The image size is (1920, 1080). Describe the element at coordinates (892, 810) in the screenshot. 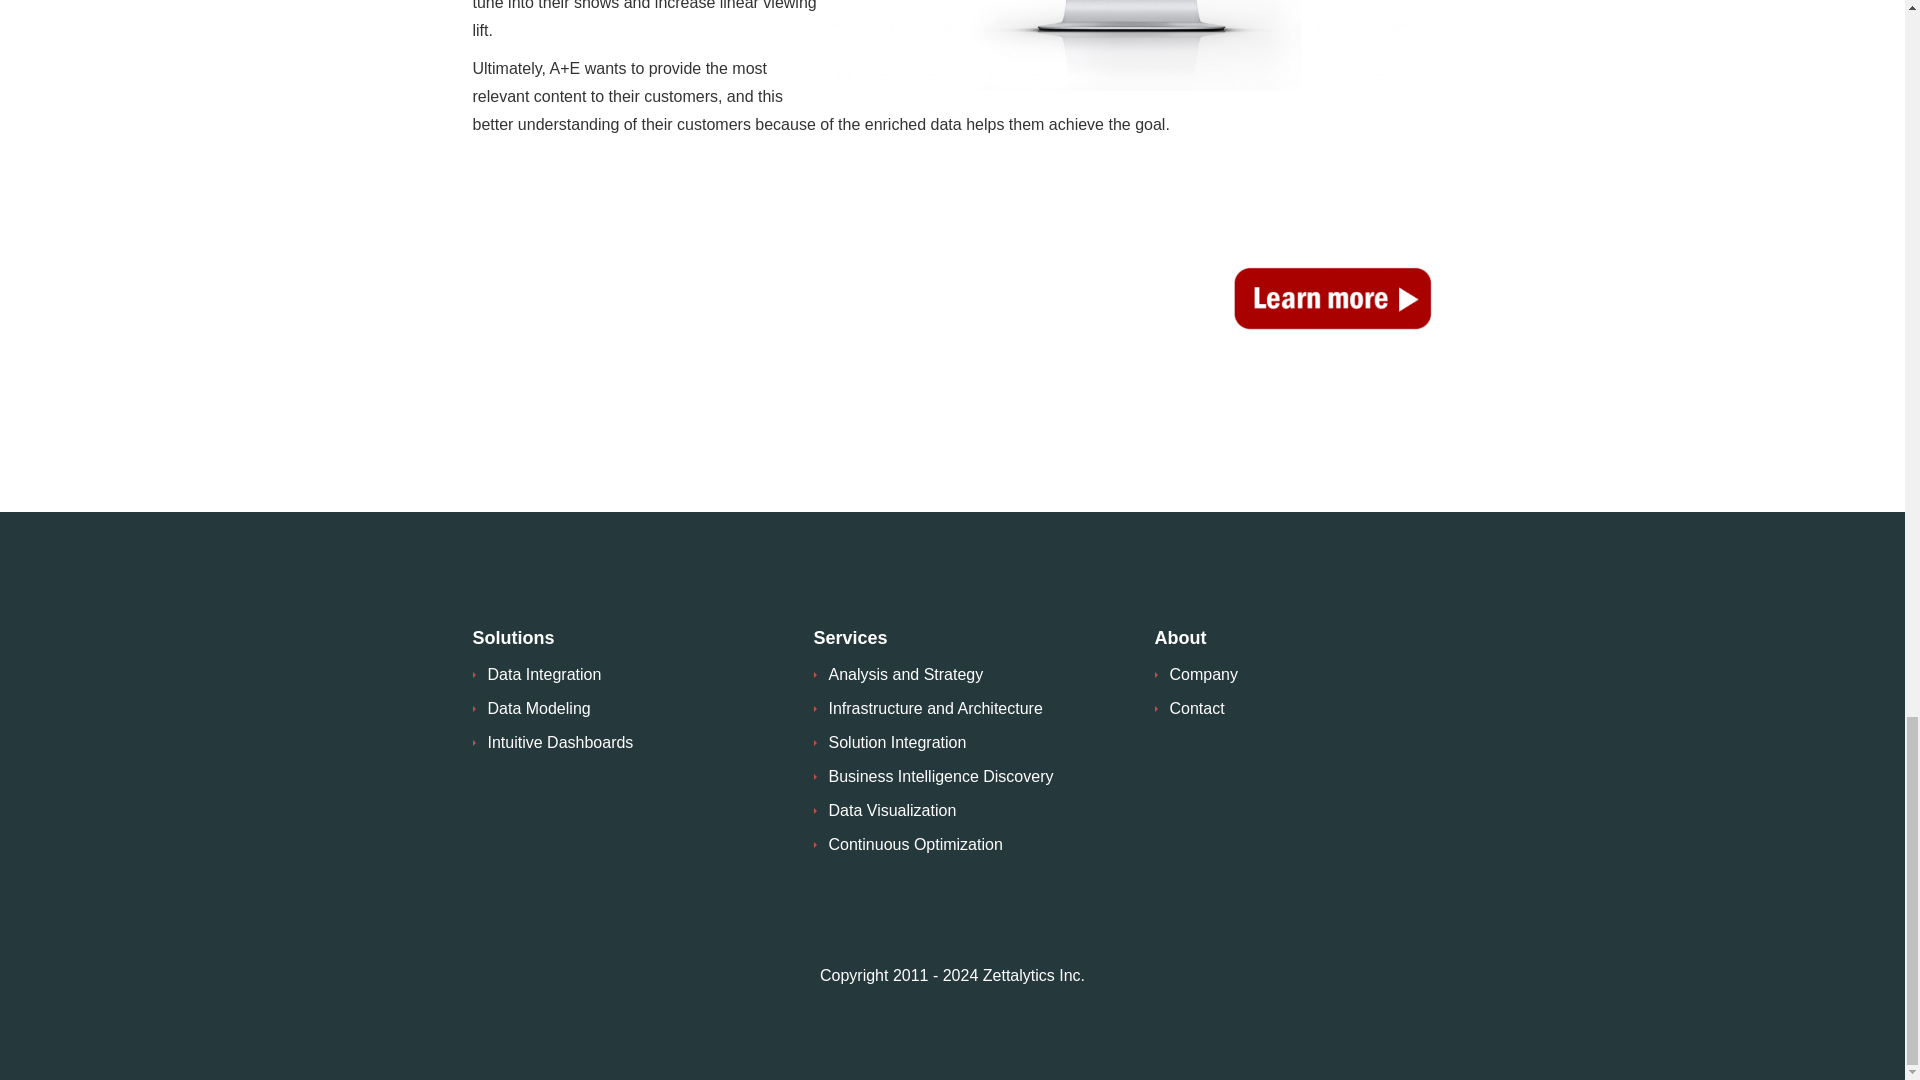

I see `Data Visualization` at that location.